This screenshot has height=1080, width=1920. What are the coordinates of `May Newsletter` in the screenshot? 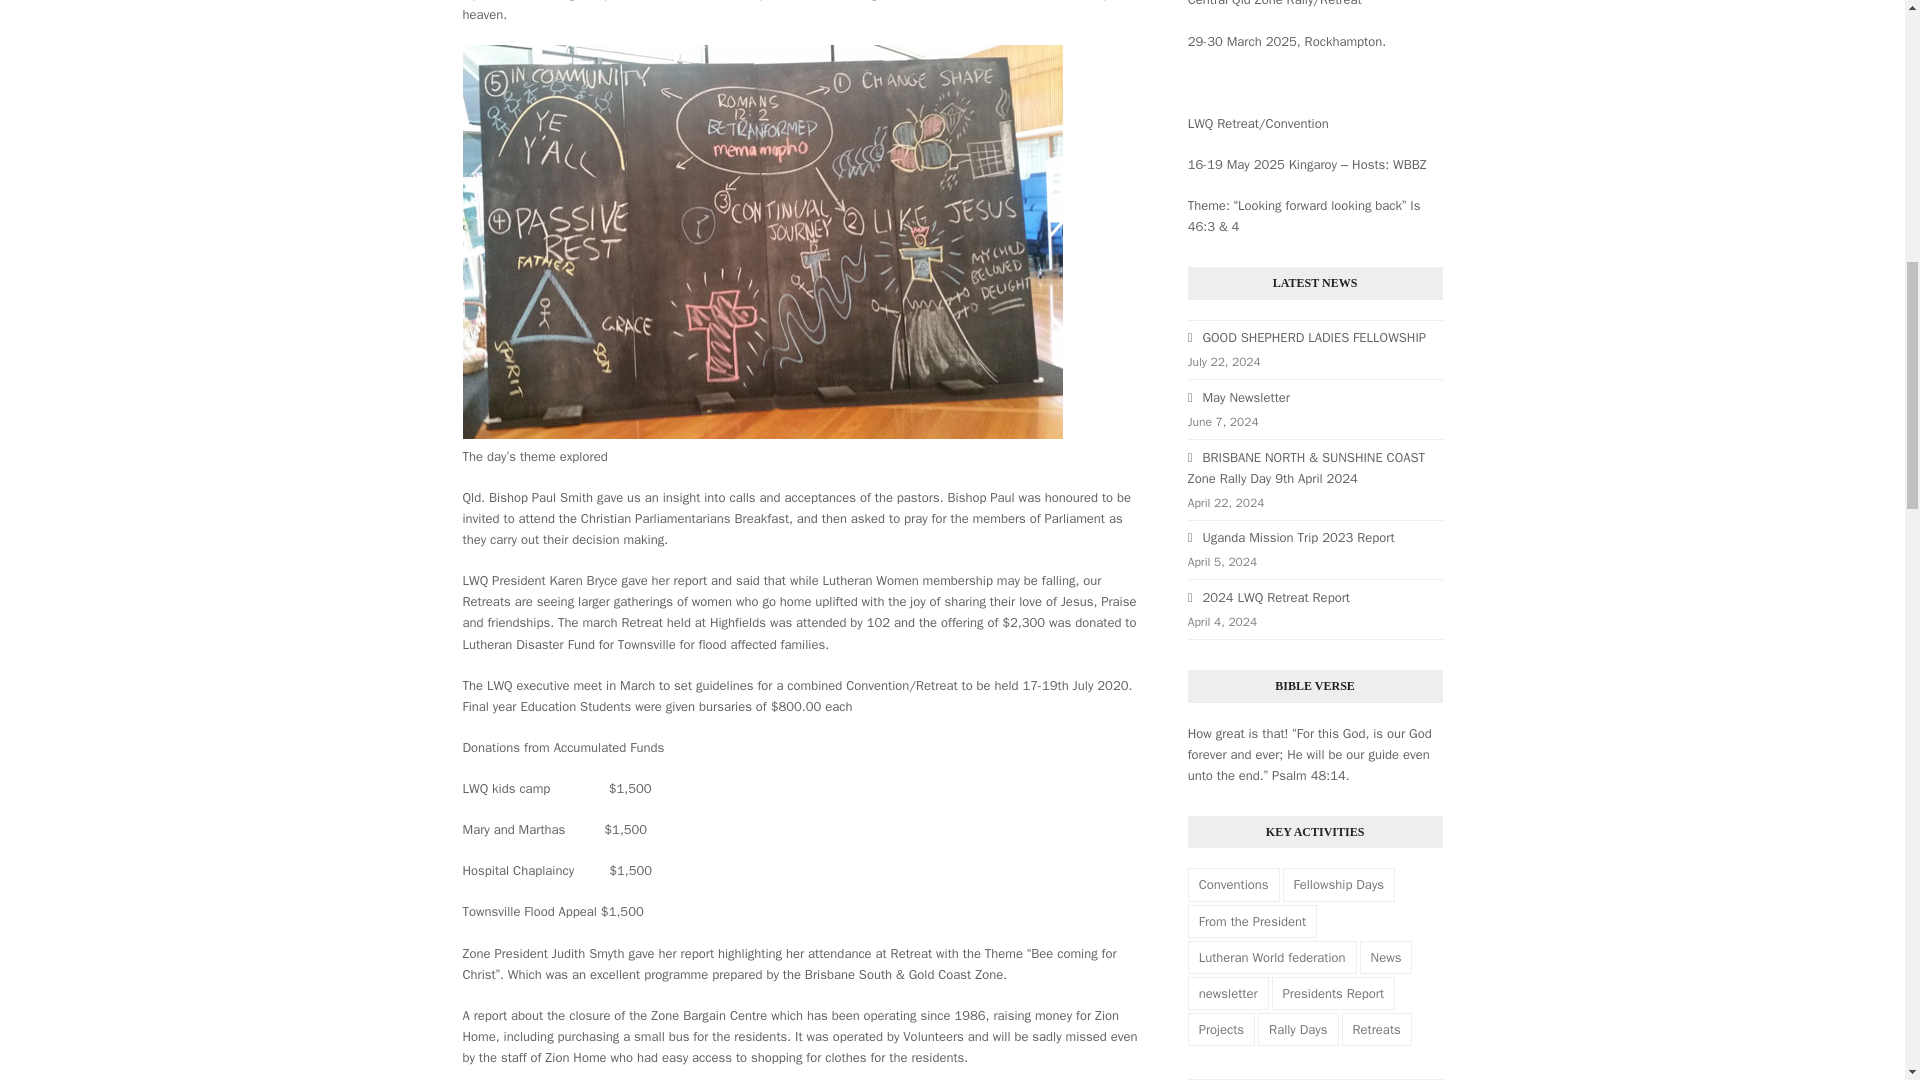 It's located at (1239, 397).